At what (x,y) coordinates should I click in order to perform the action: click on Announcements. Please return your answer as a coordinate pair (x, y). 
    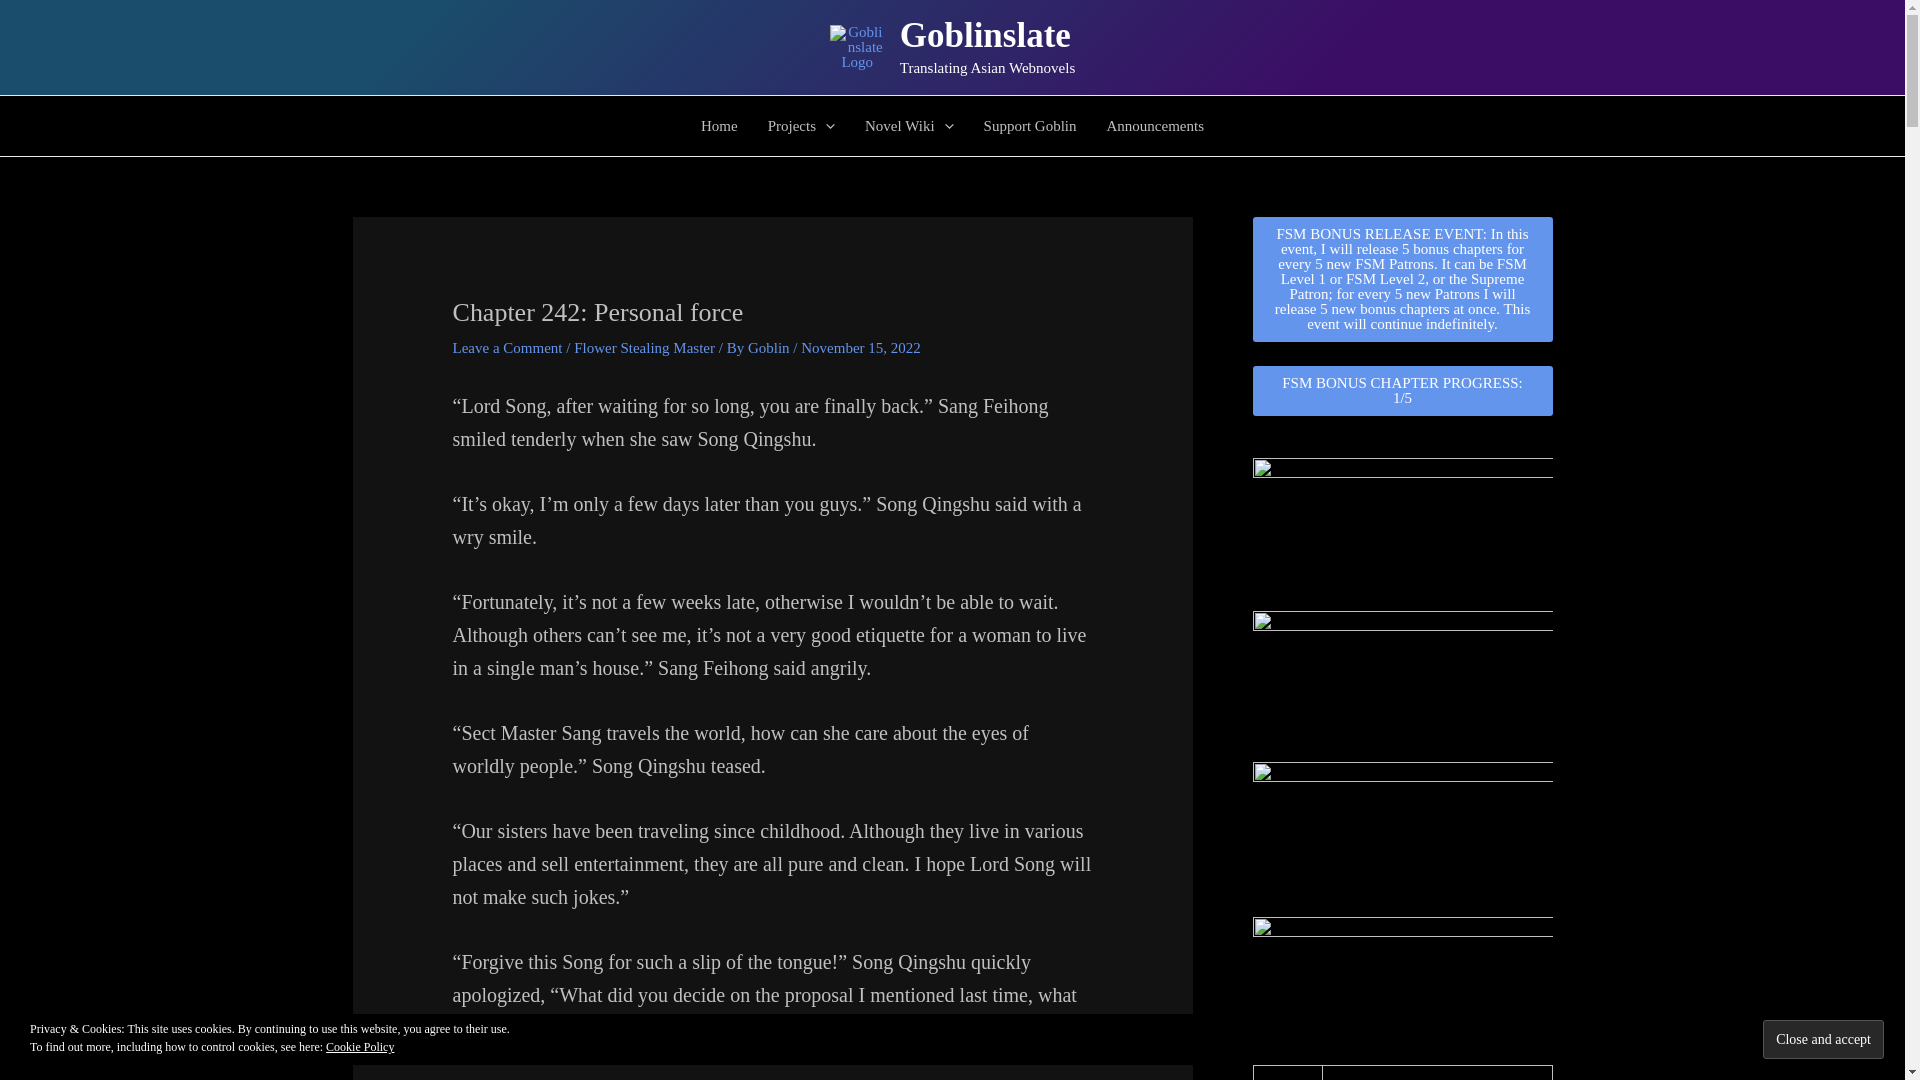
    Looking at the image, I should click on (1154, 126).